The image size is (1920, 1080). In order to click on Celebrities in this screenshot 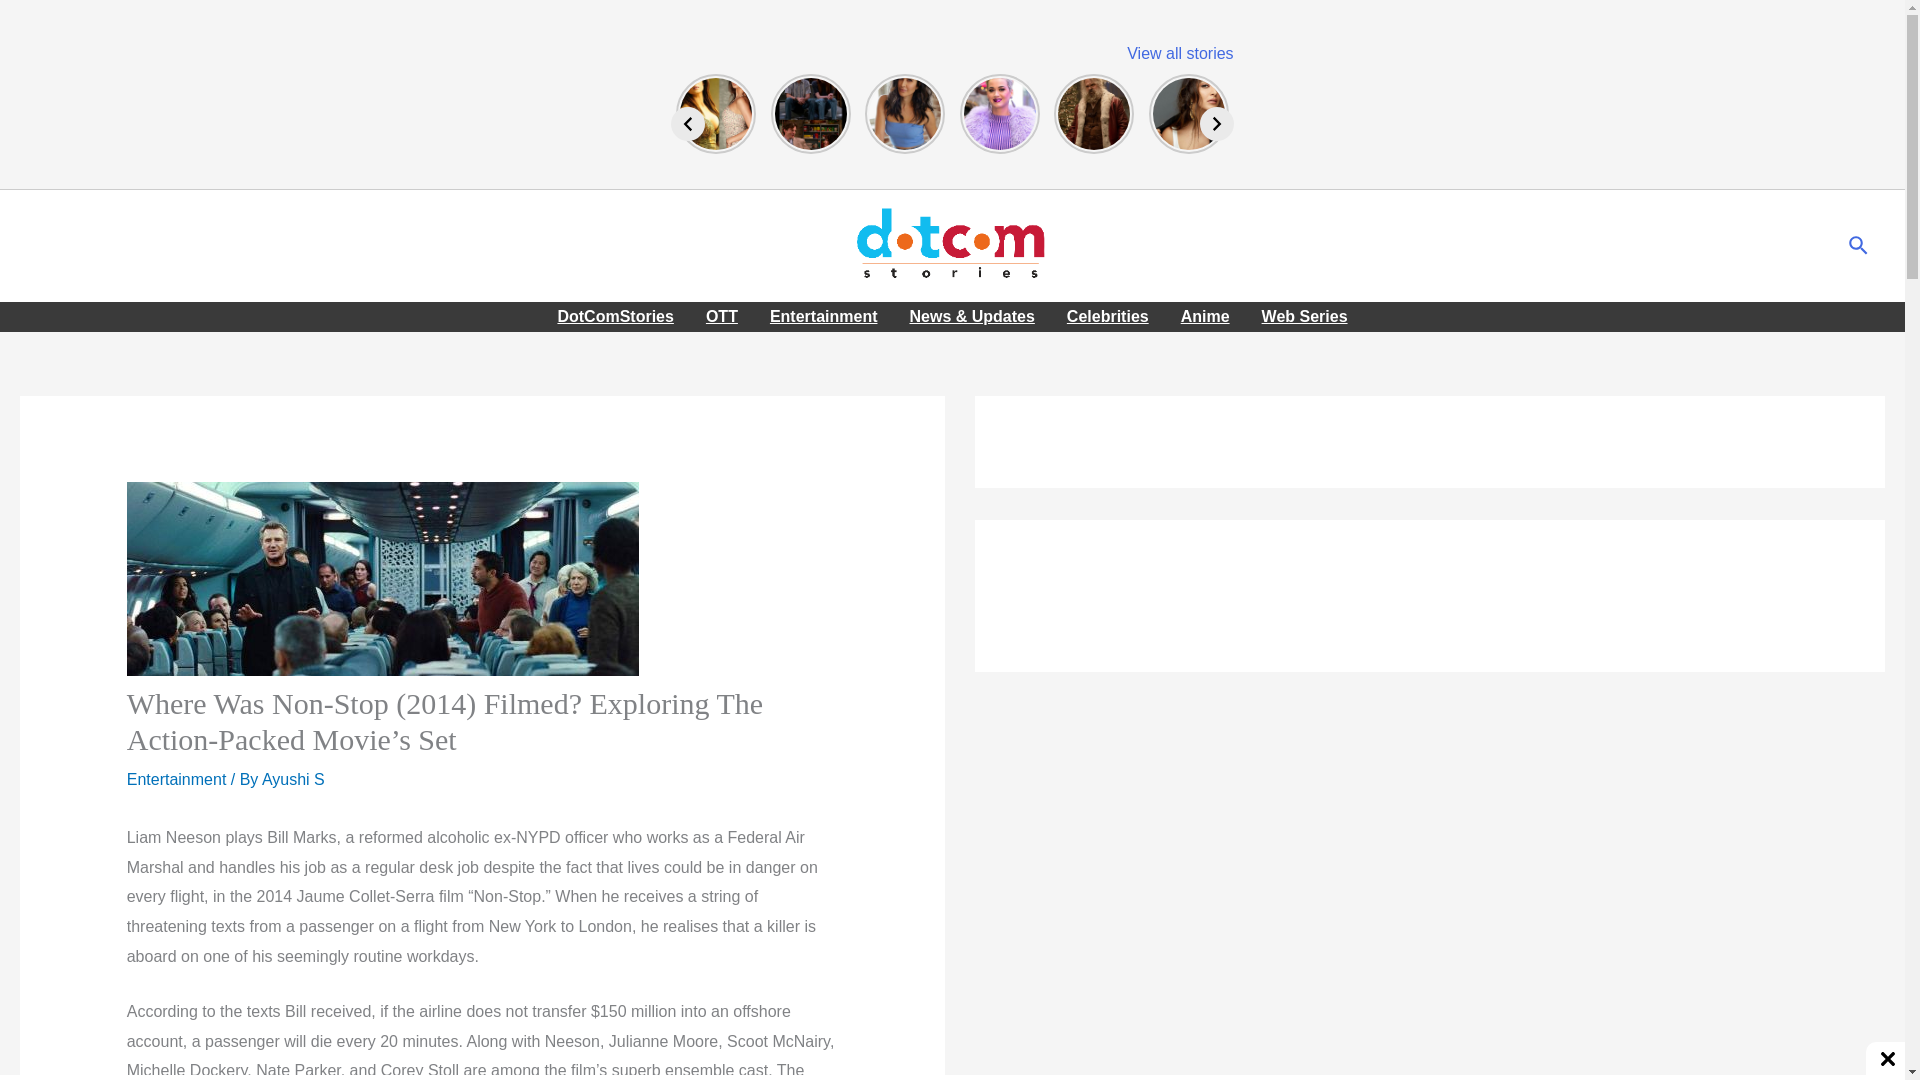, I will do `click(1108, 316)`.